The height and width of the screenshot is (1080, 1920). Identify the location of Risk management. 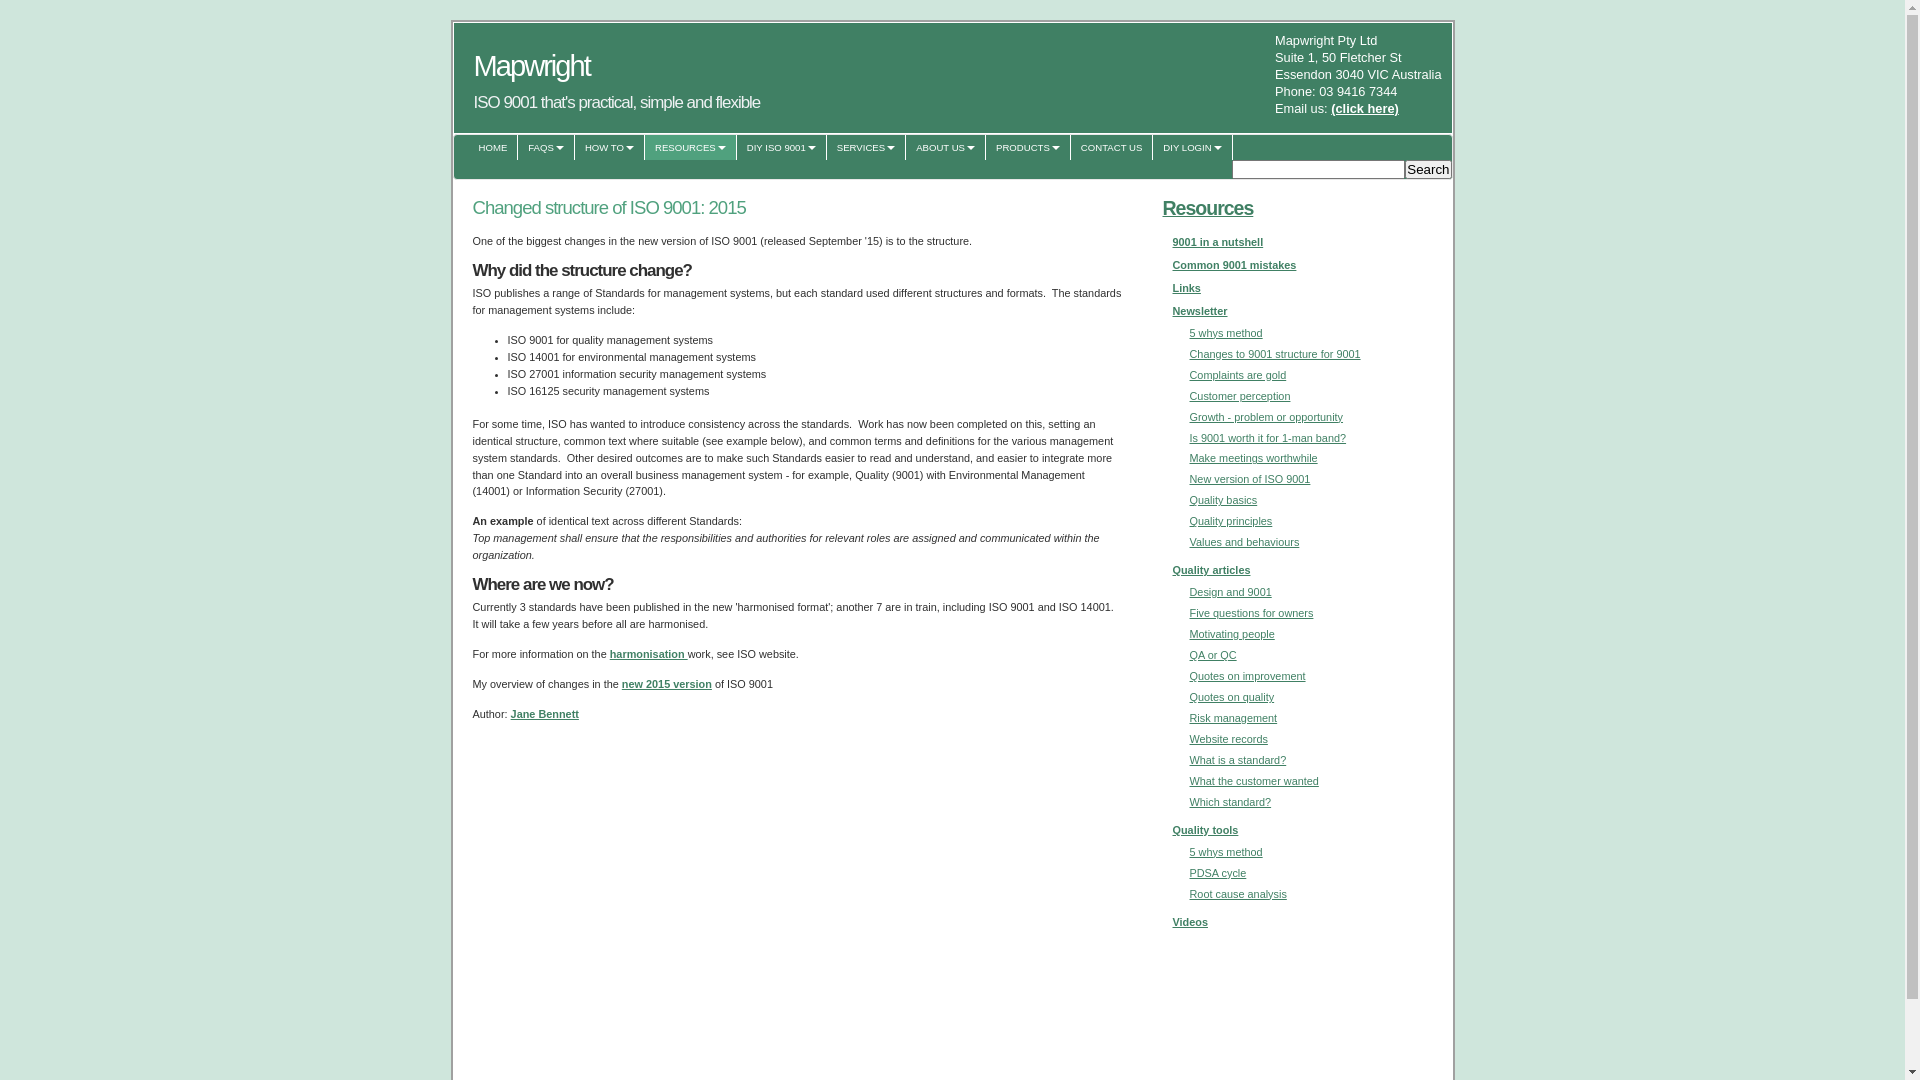
(1234, 718).